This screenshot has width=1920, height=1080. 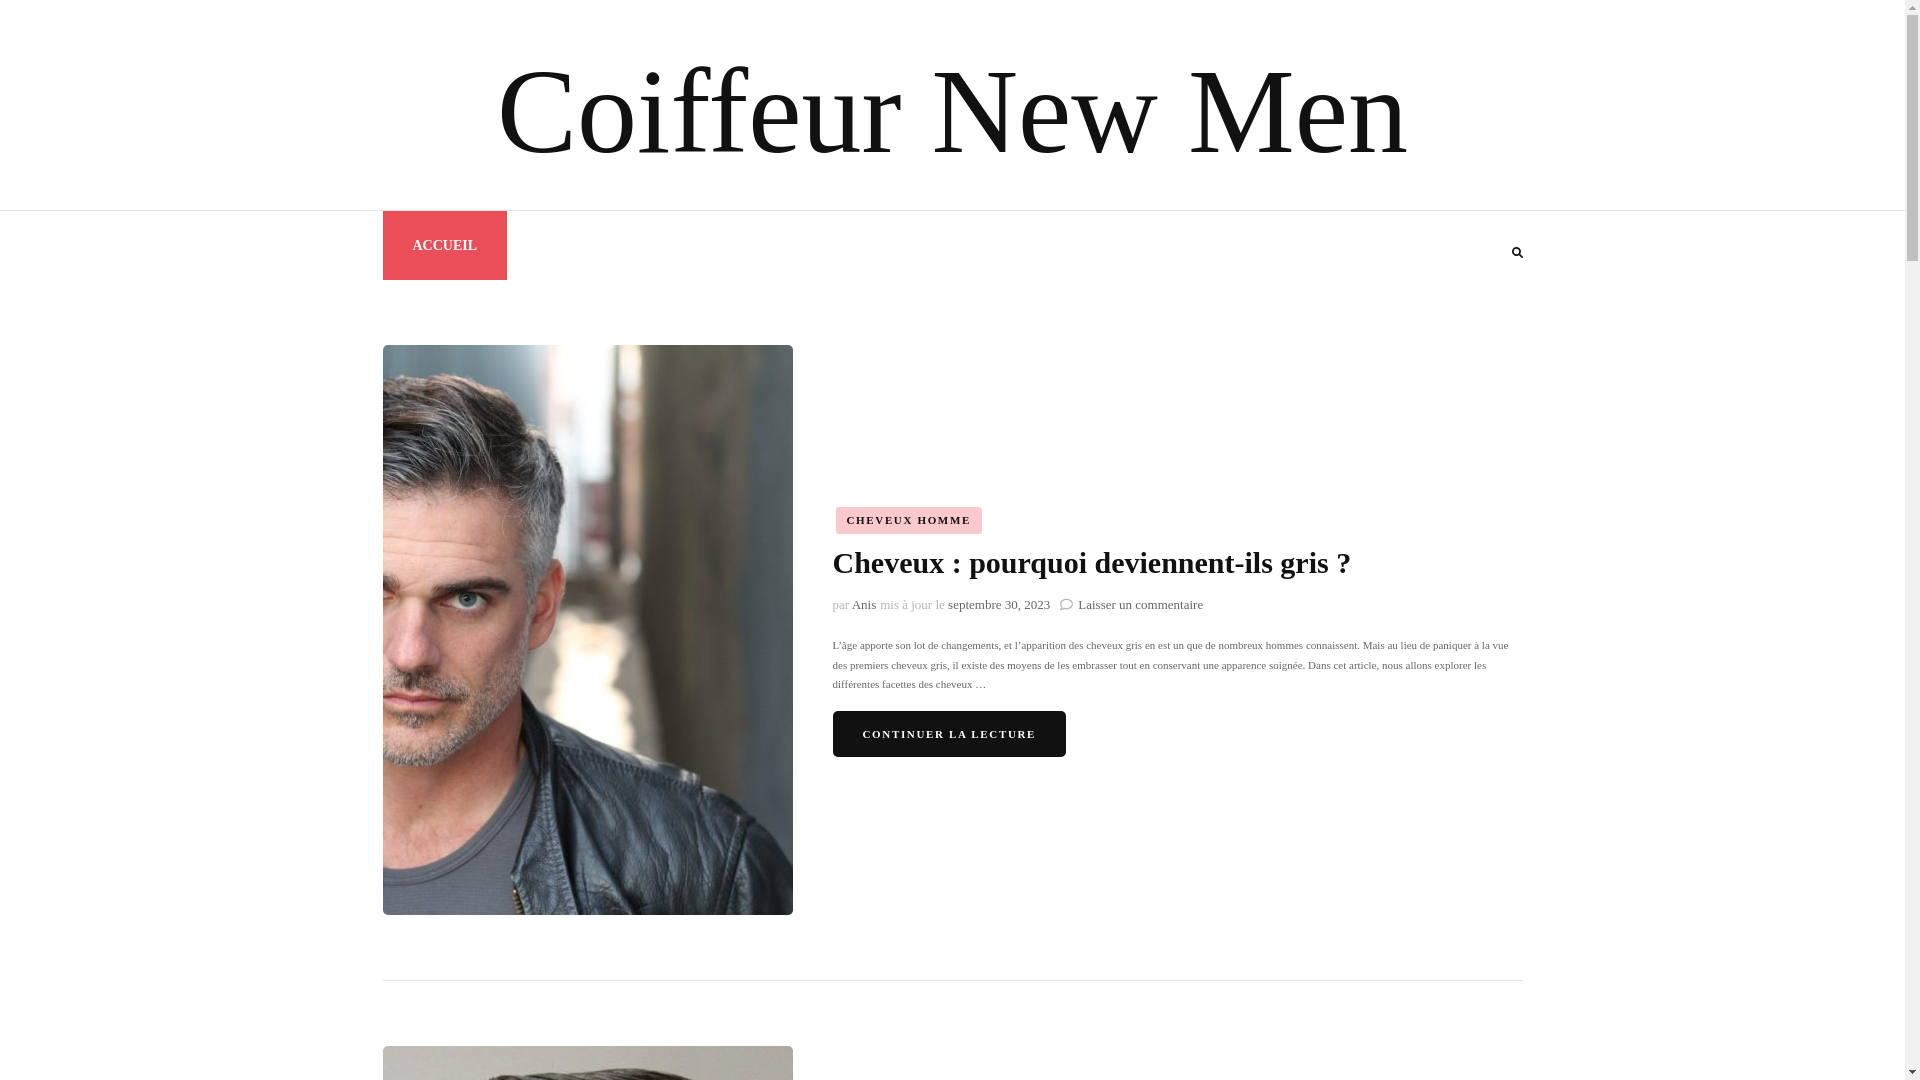 What do you see at coordinates (999, 604) in the screenshot?
I see `septembre 30, 2023` at bounding box center [999, 604].